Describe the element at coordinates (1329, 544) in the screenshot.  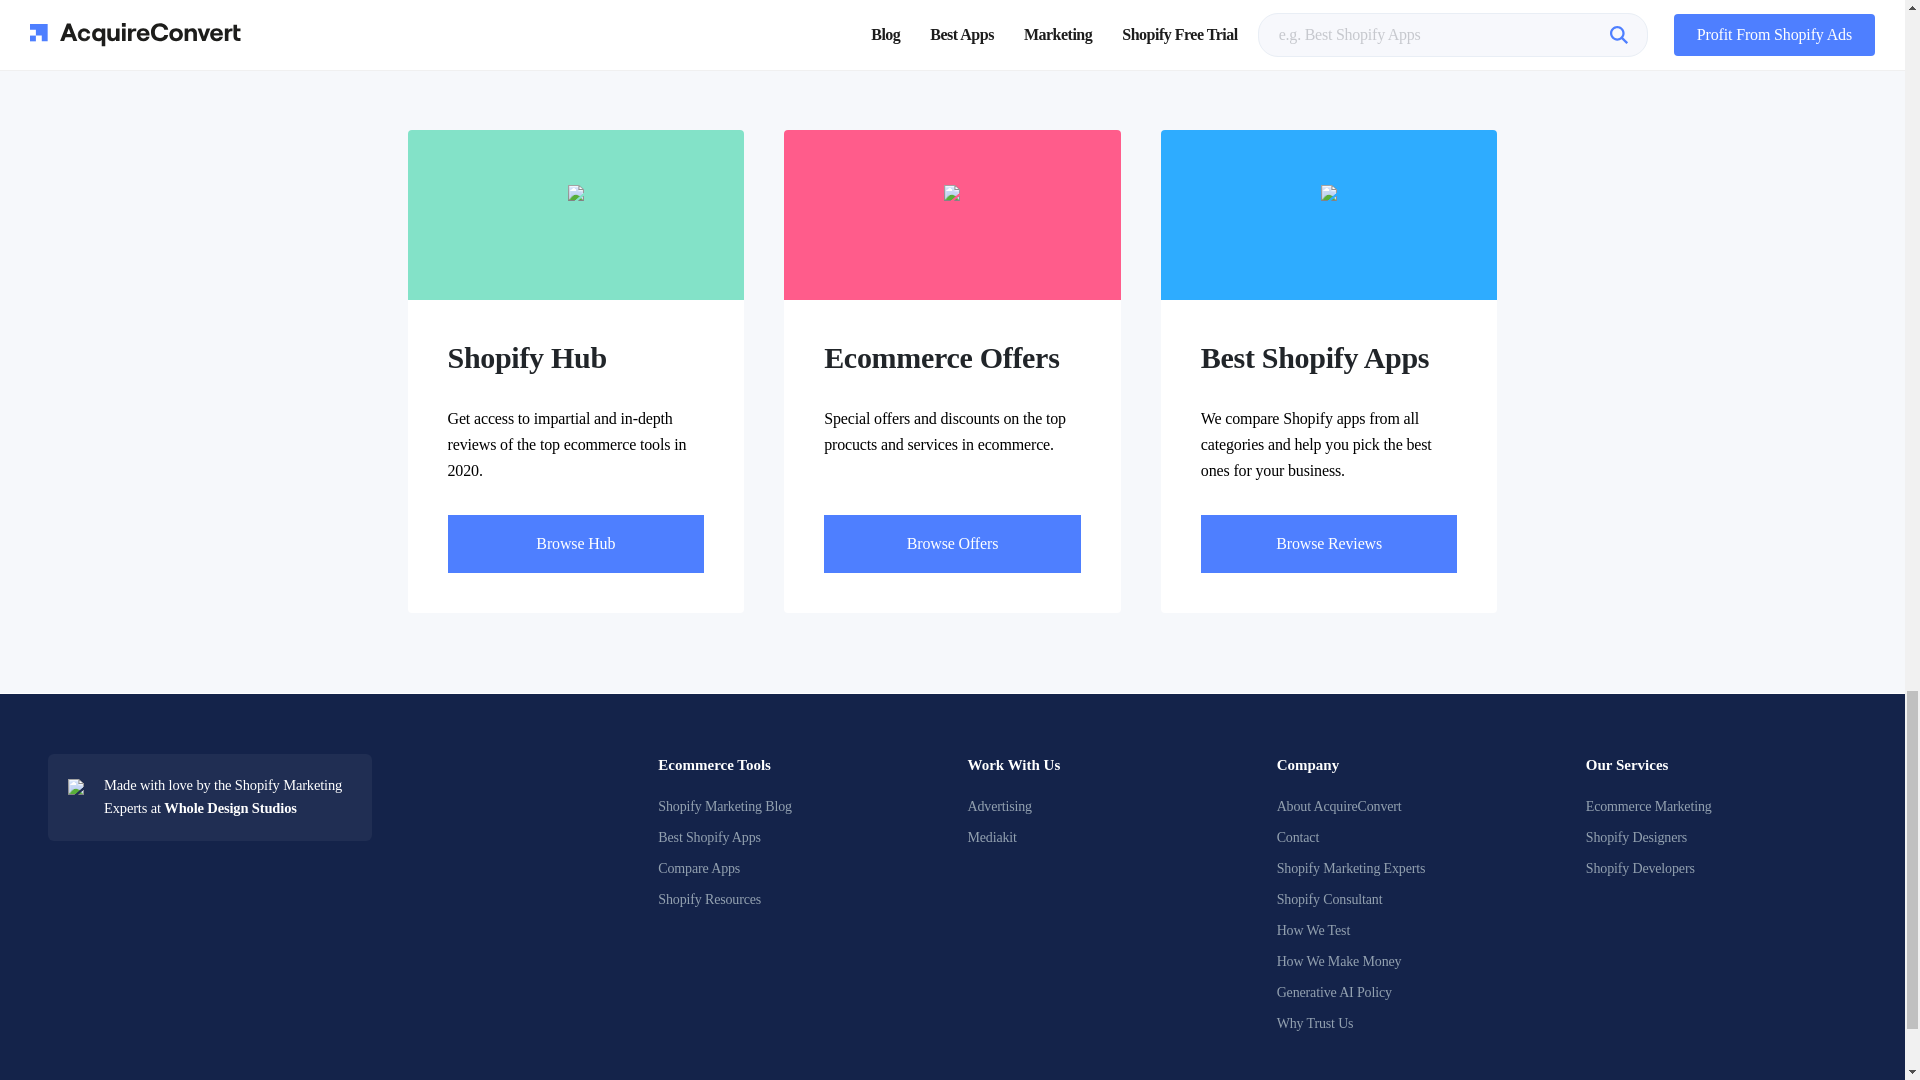
I see `Browse Reviews` at that location.